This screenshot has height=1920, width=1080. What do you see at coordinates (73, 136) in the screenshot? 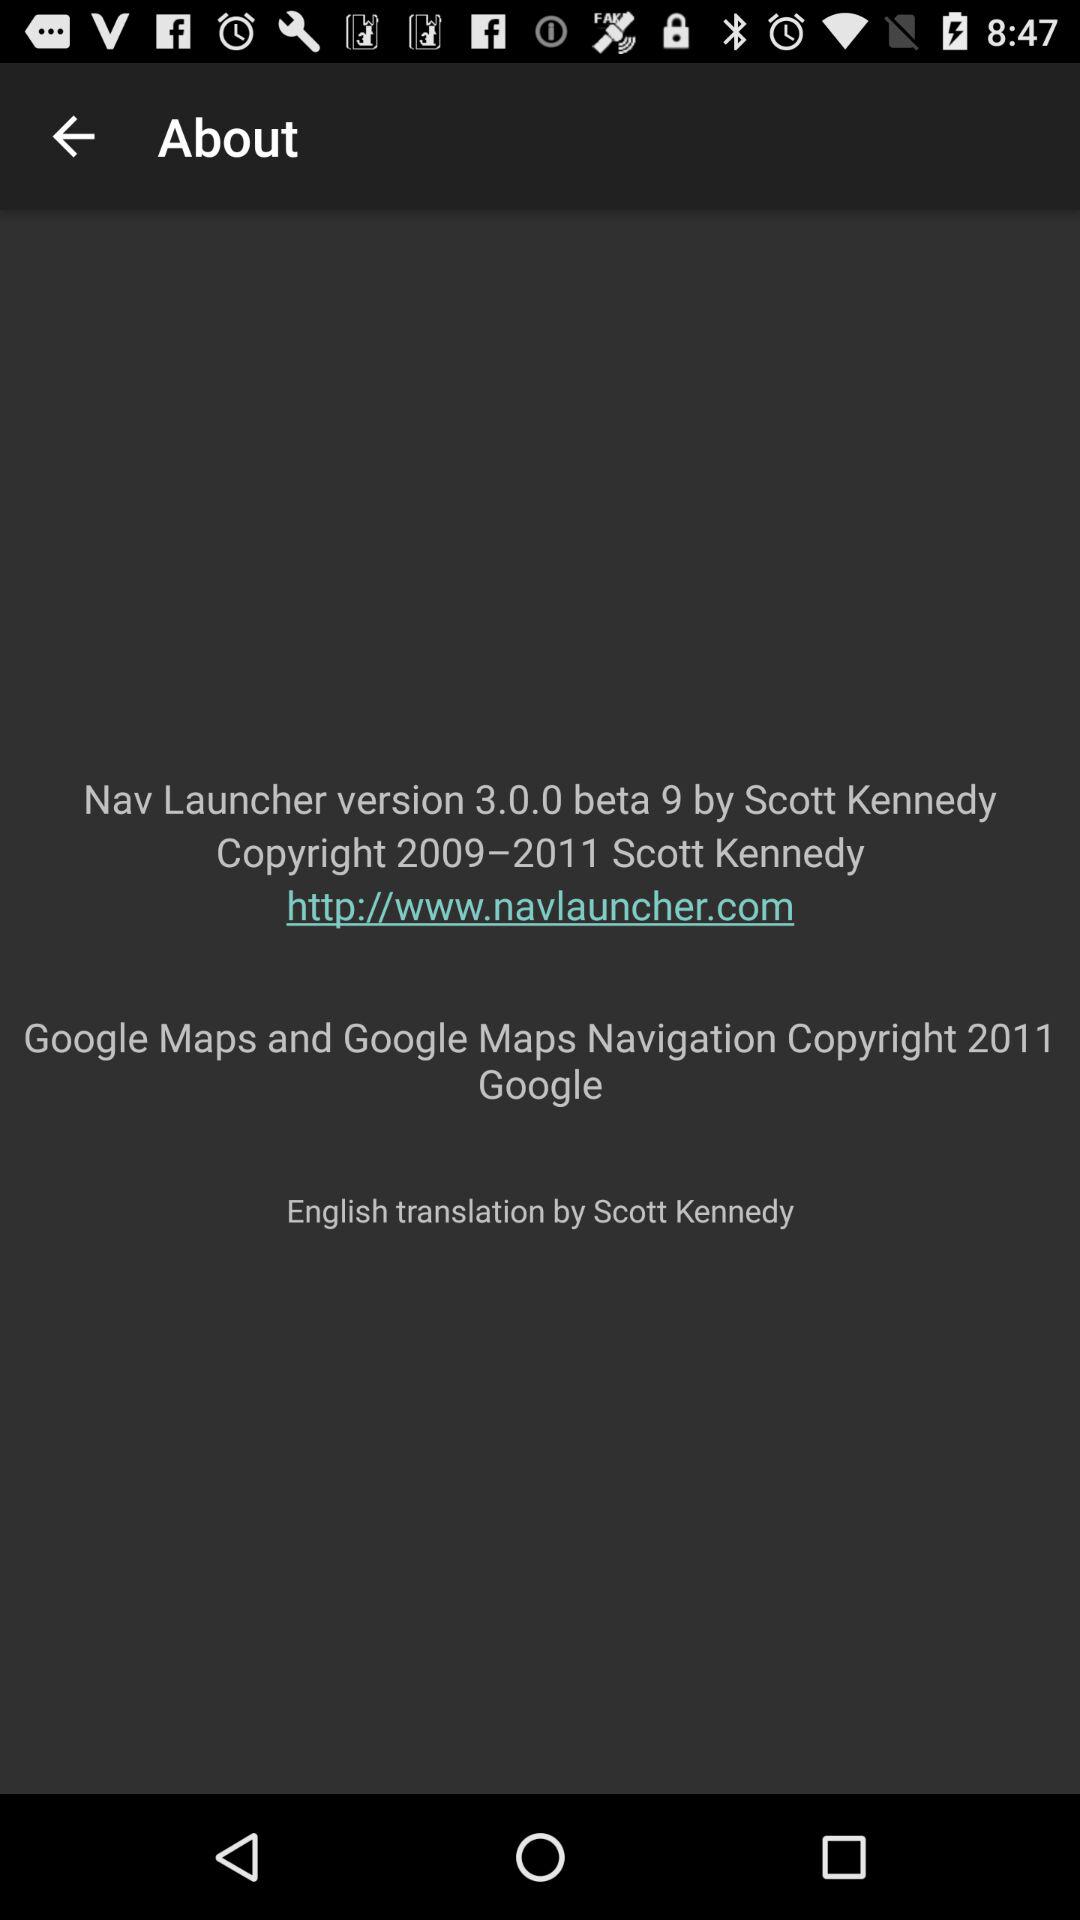
I see `click the app above nav launcher version icon` at bounding box center [73, 136].